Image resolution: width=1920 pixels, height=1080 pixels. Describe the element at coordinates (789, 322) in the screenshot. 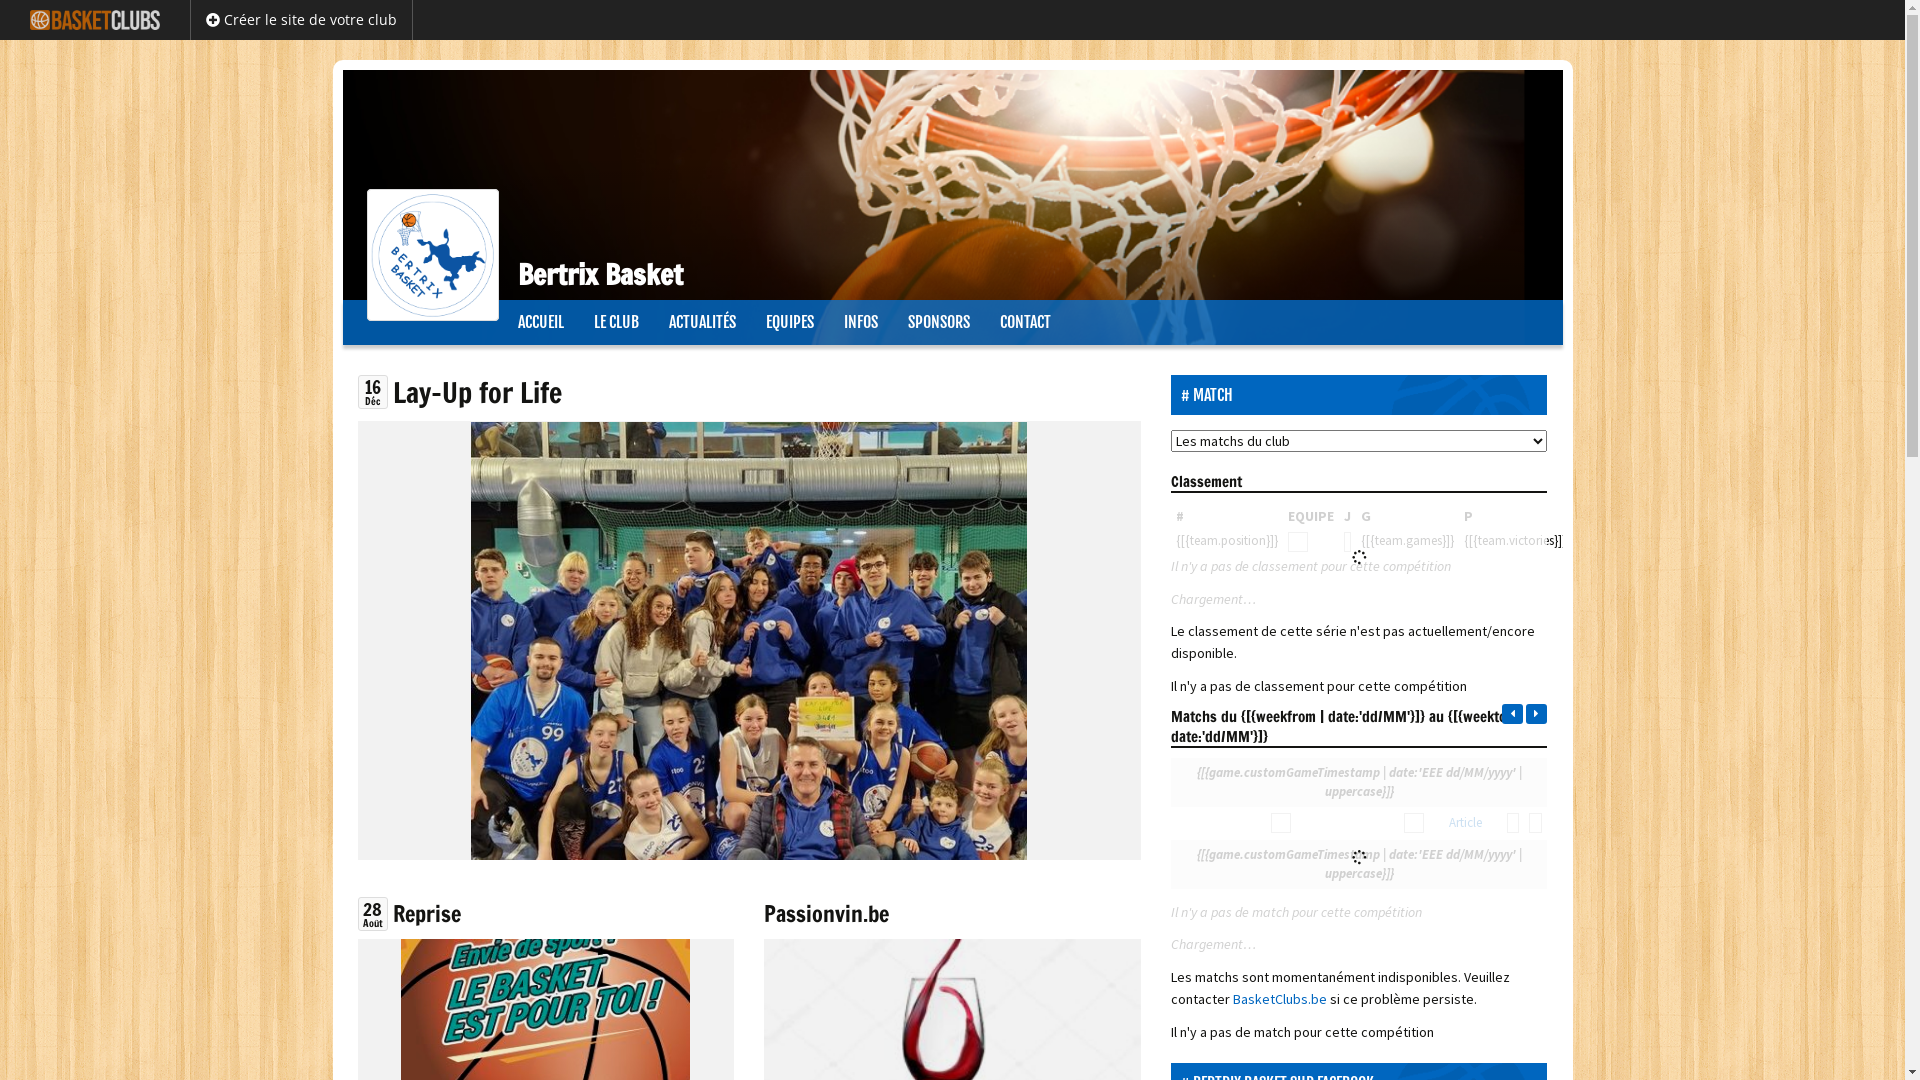

I see `EQUIPES` at that location.